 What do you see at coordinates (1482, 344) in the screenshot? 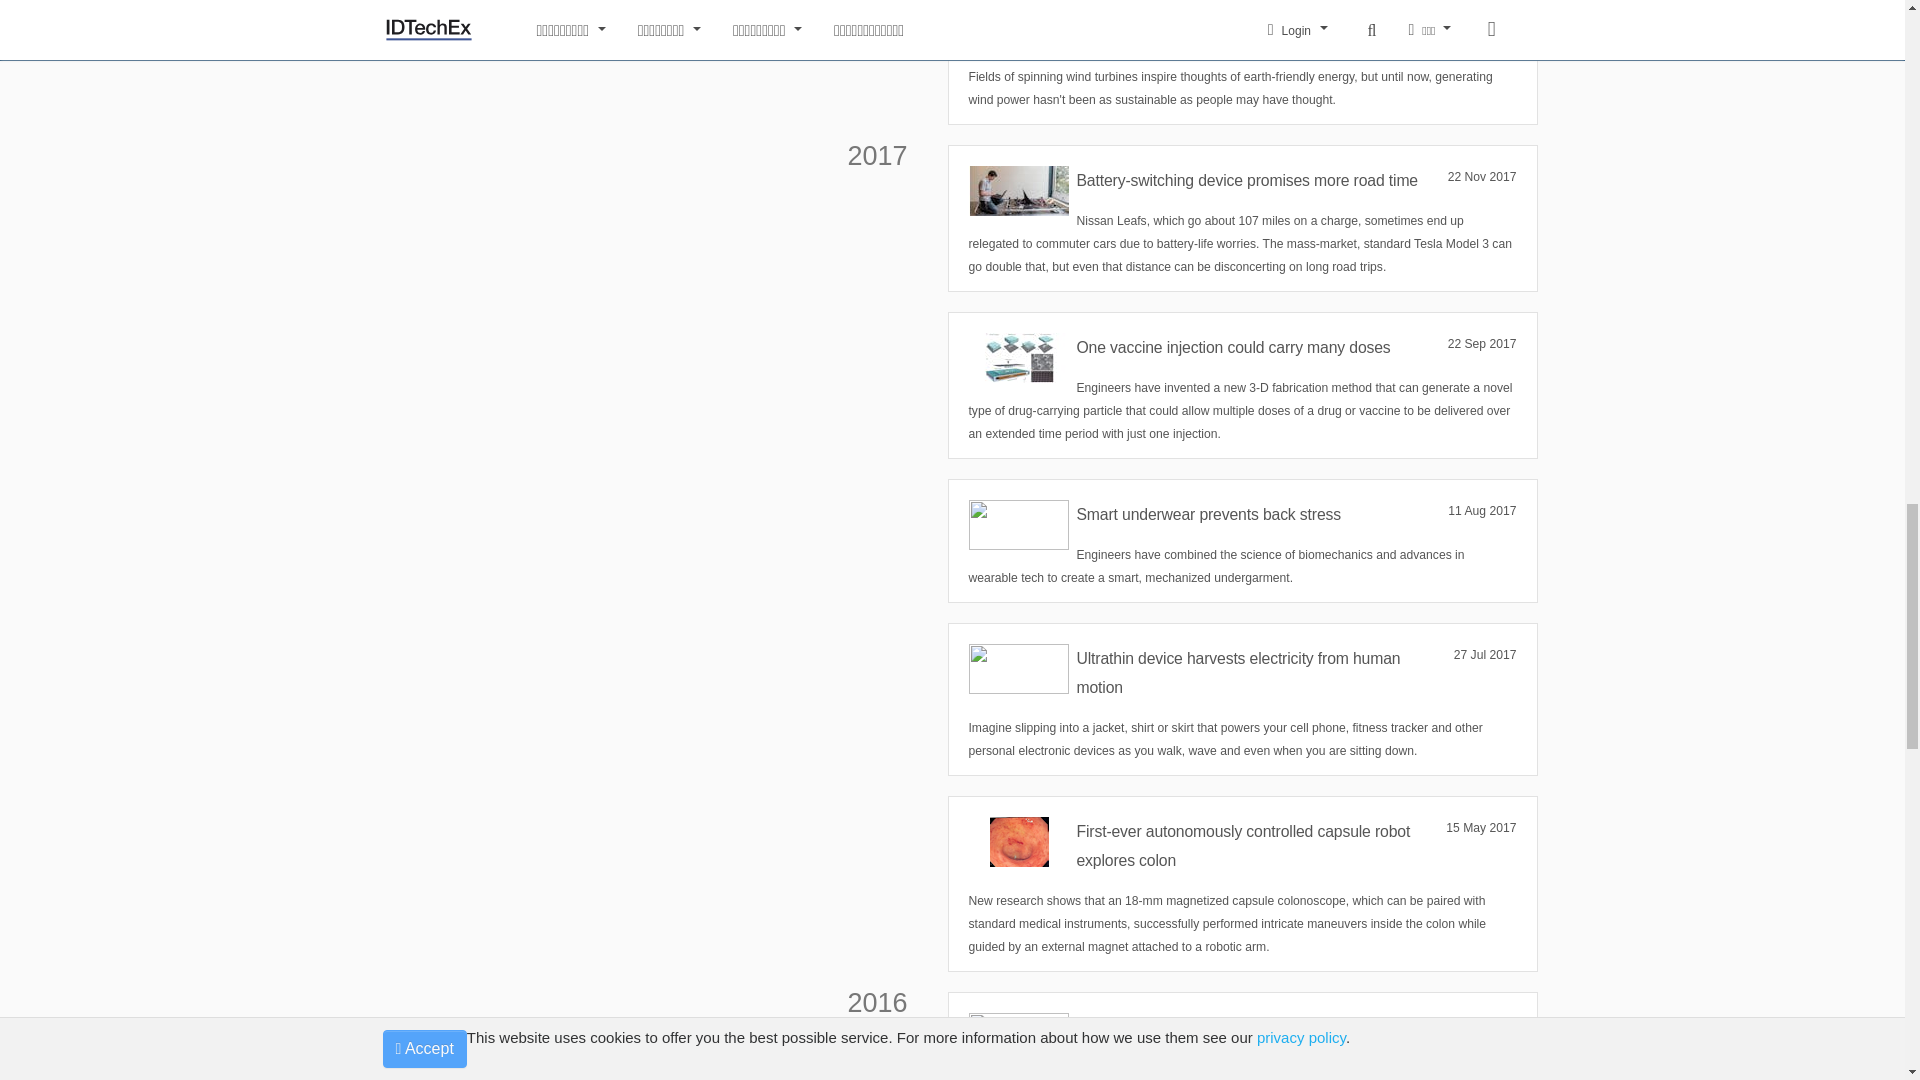
I see `22 Sep 2017` at bounding box center [1482, 344].